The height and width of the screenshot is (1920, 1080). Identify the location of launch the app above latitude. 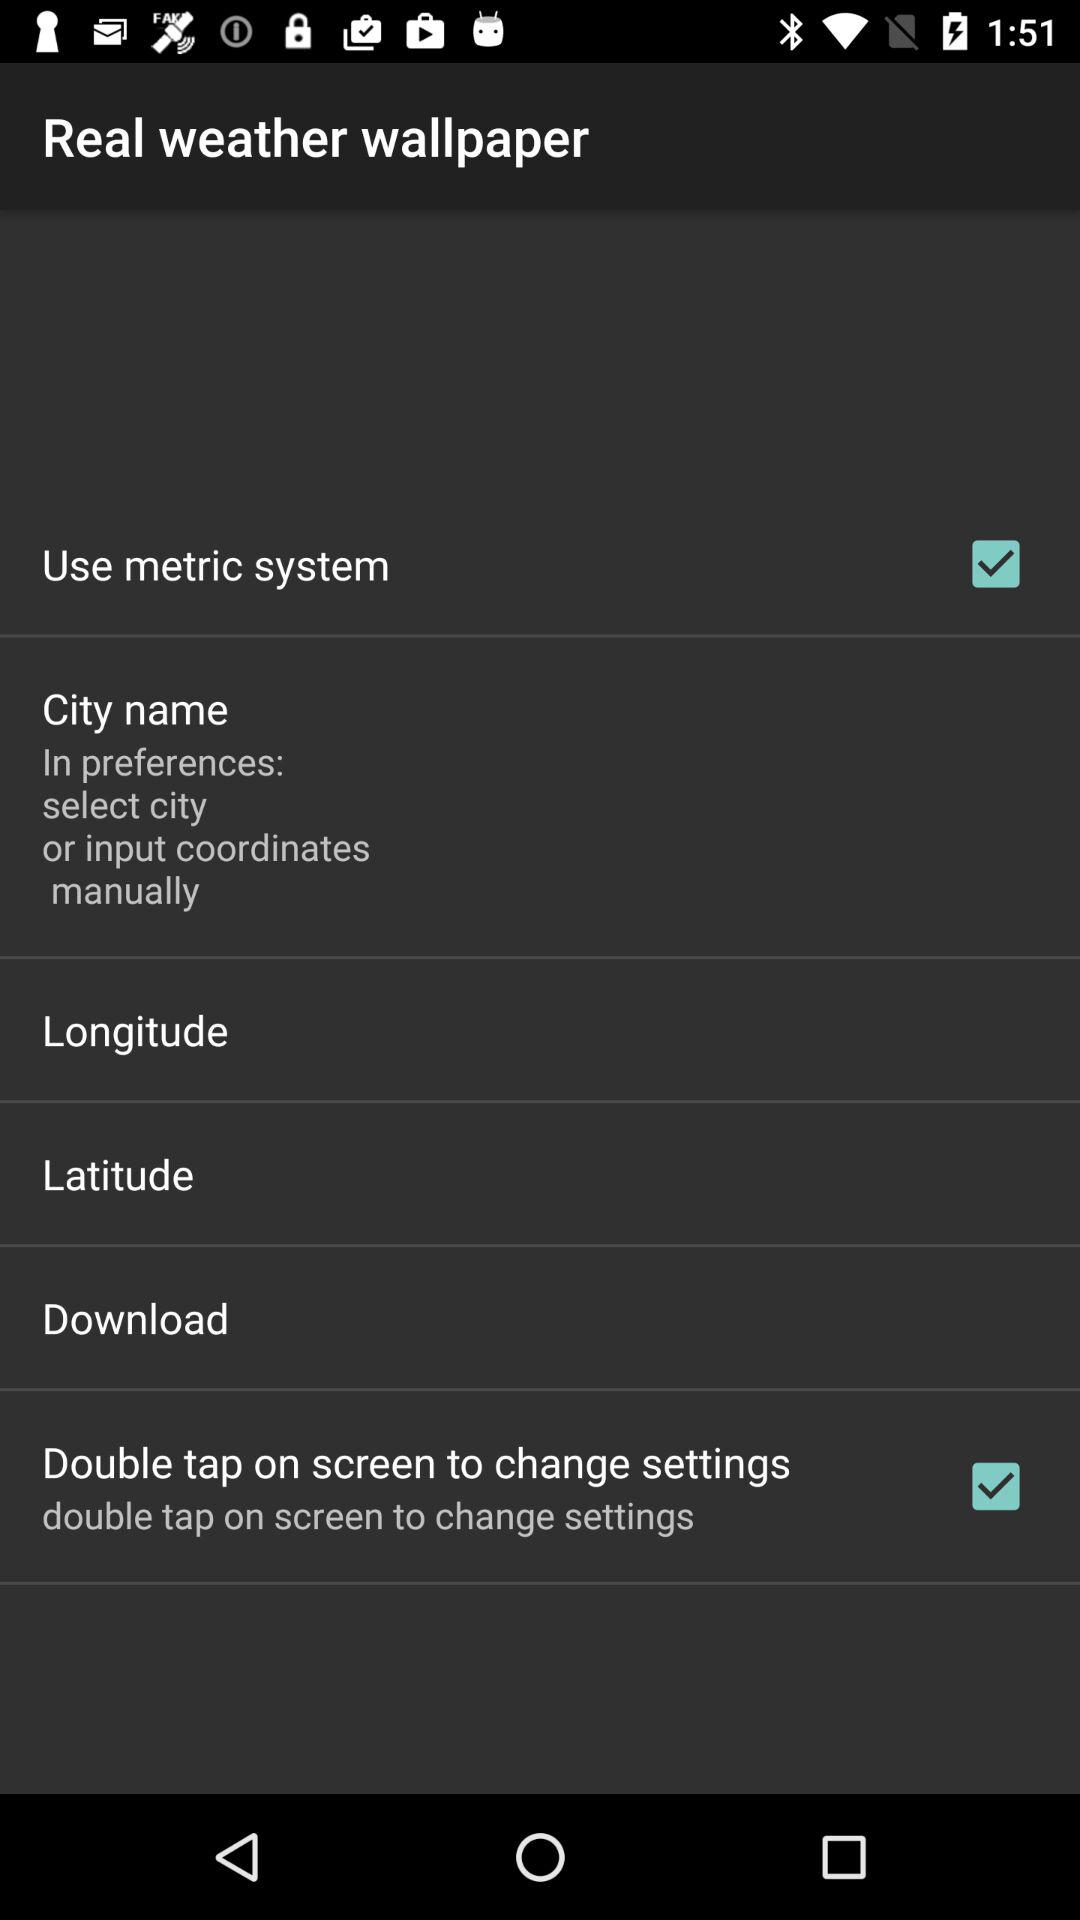
(135, 1030).